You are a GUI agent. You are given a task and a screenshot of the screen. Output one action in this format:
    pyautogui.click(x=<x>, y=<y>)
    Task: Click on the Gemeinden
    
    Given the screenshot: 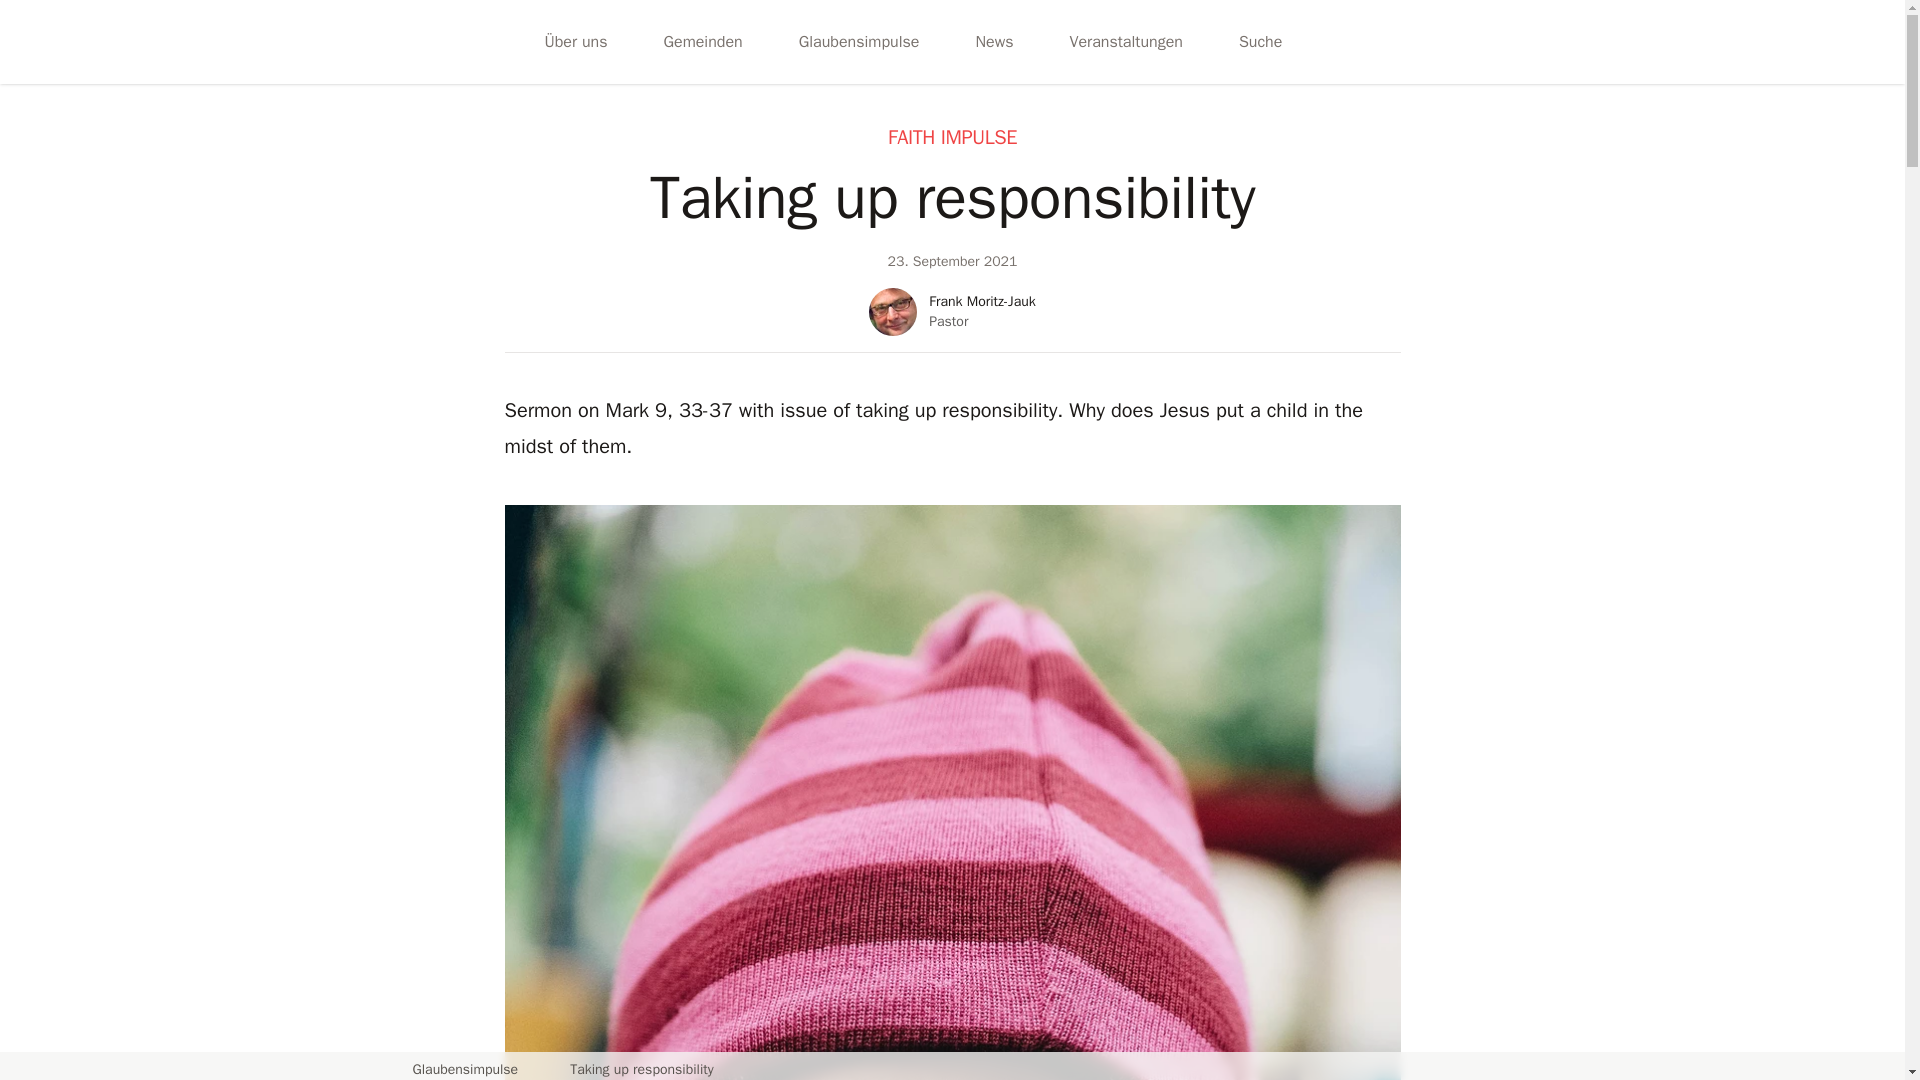 What is the action you would take?
    pyautogui.click(x=702, y=42)
    